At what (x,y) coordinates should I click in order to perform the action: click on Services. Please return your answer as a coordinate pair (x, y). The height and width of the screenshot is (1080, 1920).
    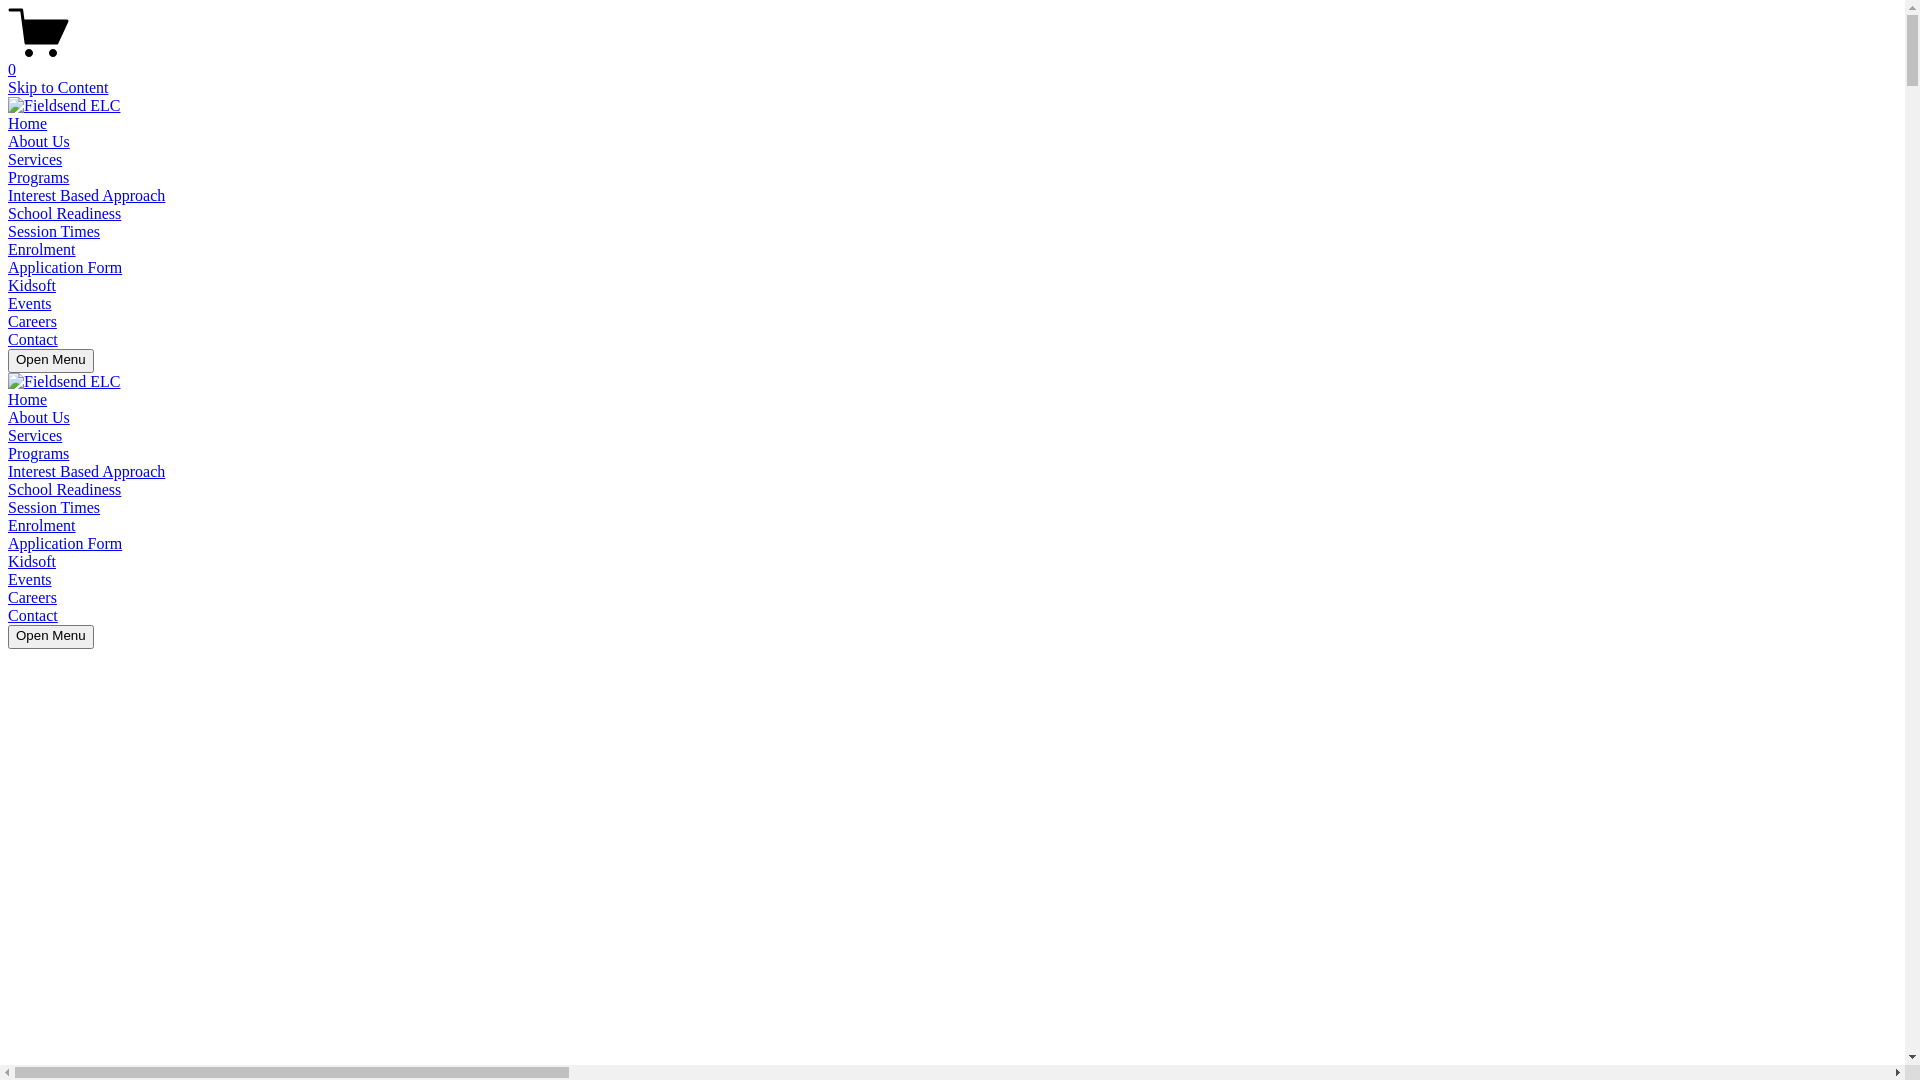
    Looking at the image, I should click on (35, 436).